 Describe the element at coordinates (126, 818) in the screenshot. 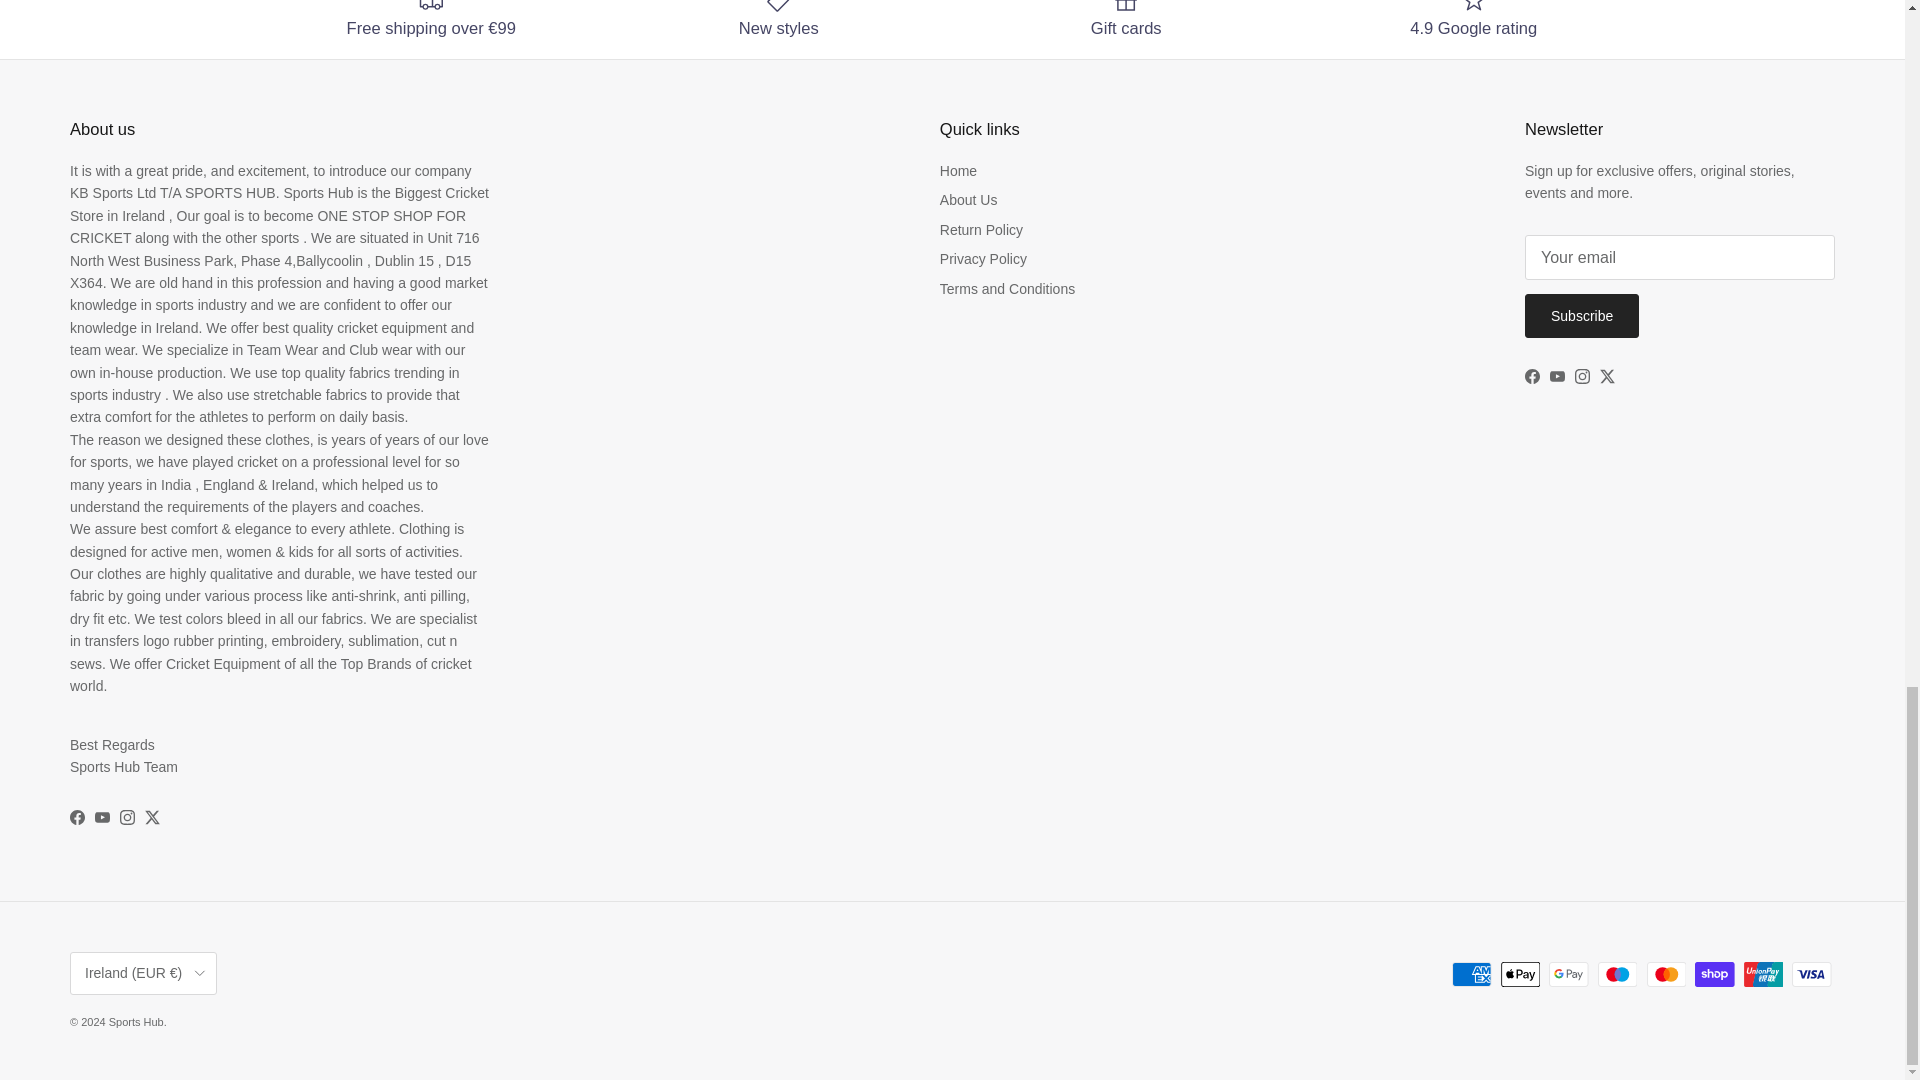

I see `Sports Hub on Instagram` at that location.